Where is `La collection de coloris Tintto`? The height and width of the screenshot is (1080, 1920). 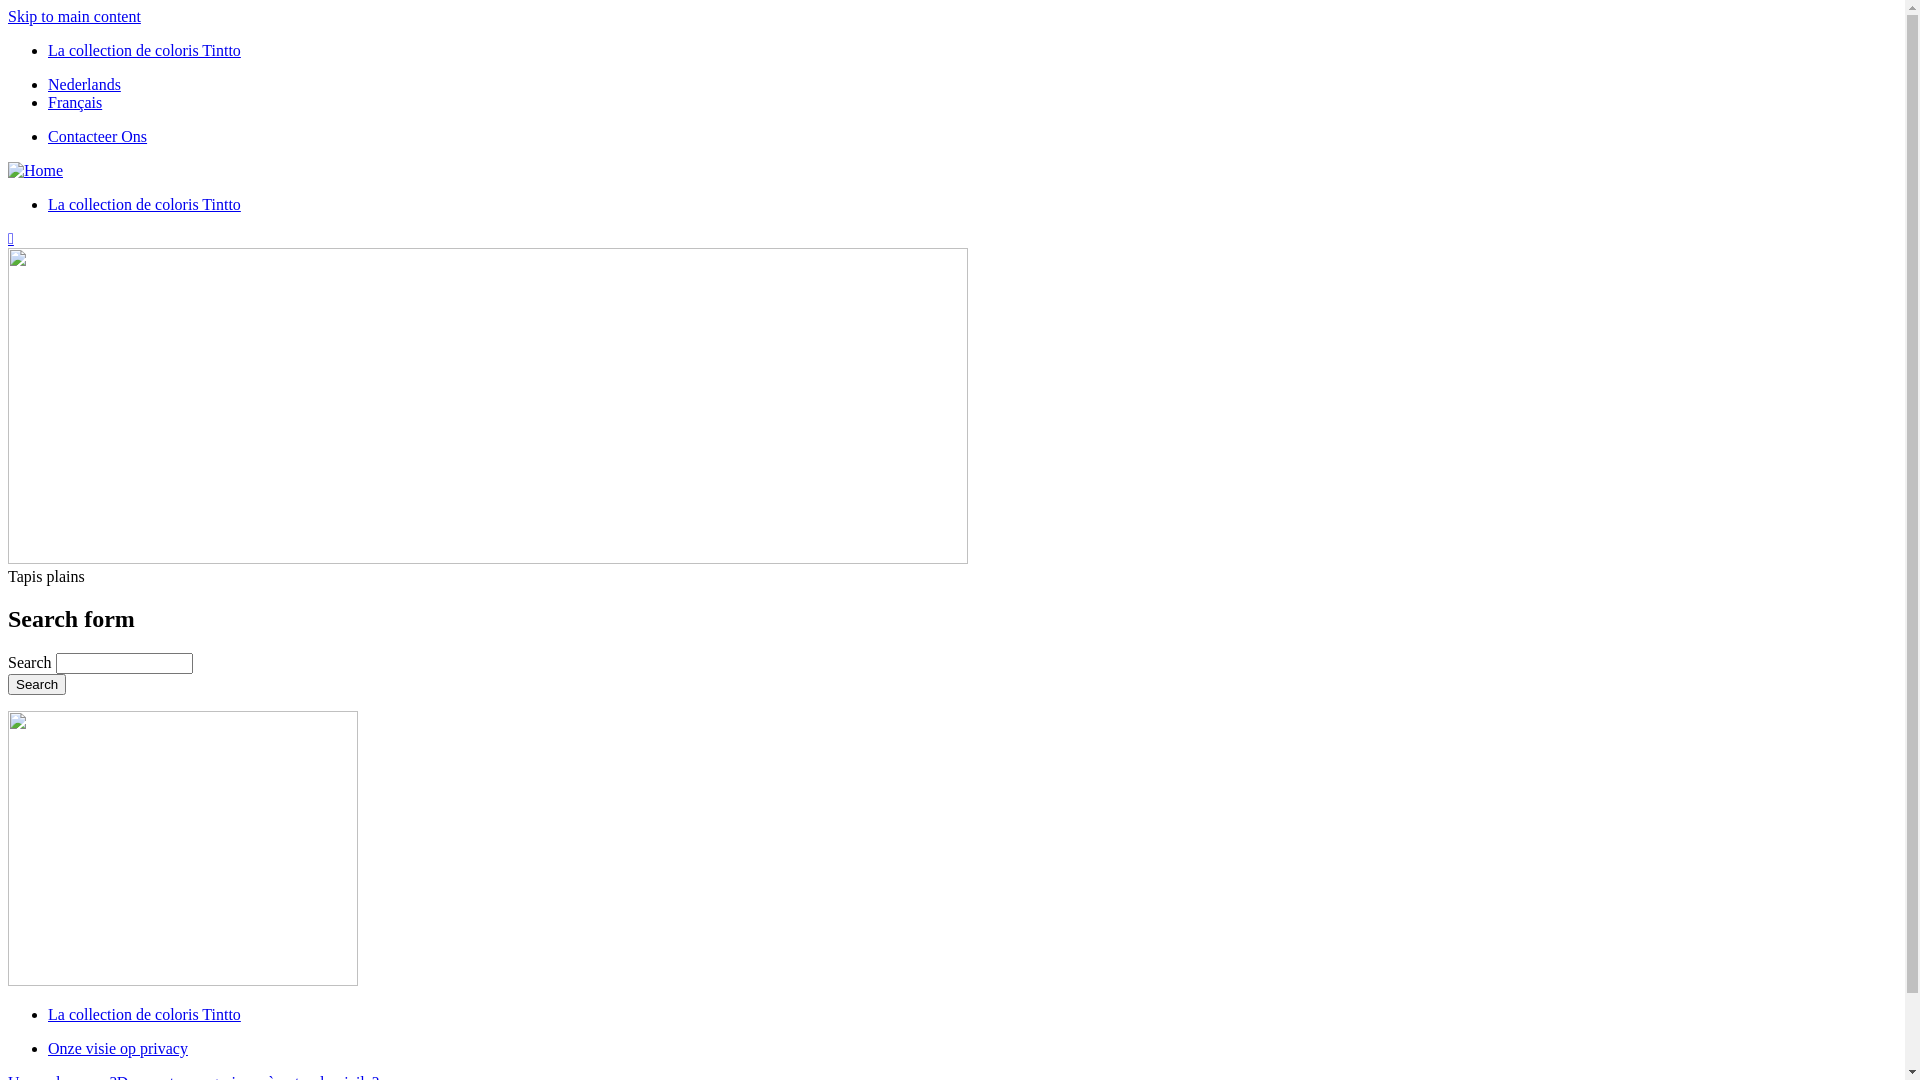
La collection de coloris Tintto is located at coordinates (144, 204).